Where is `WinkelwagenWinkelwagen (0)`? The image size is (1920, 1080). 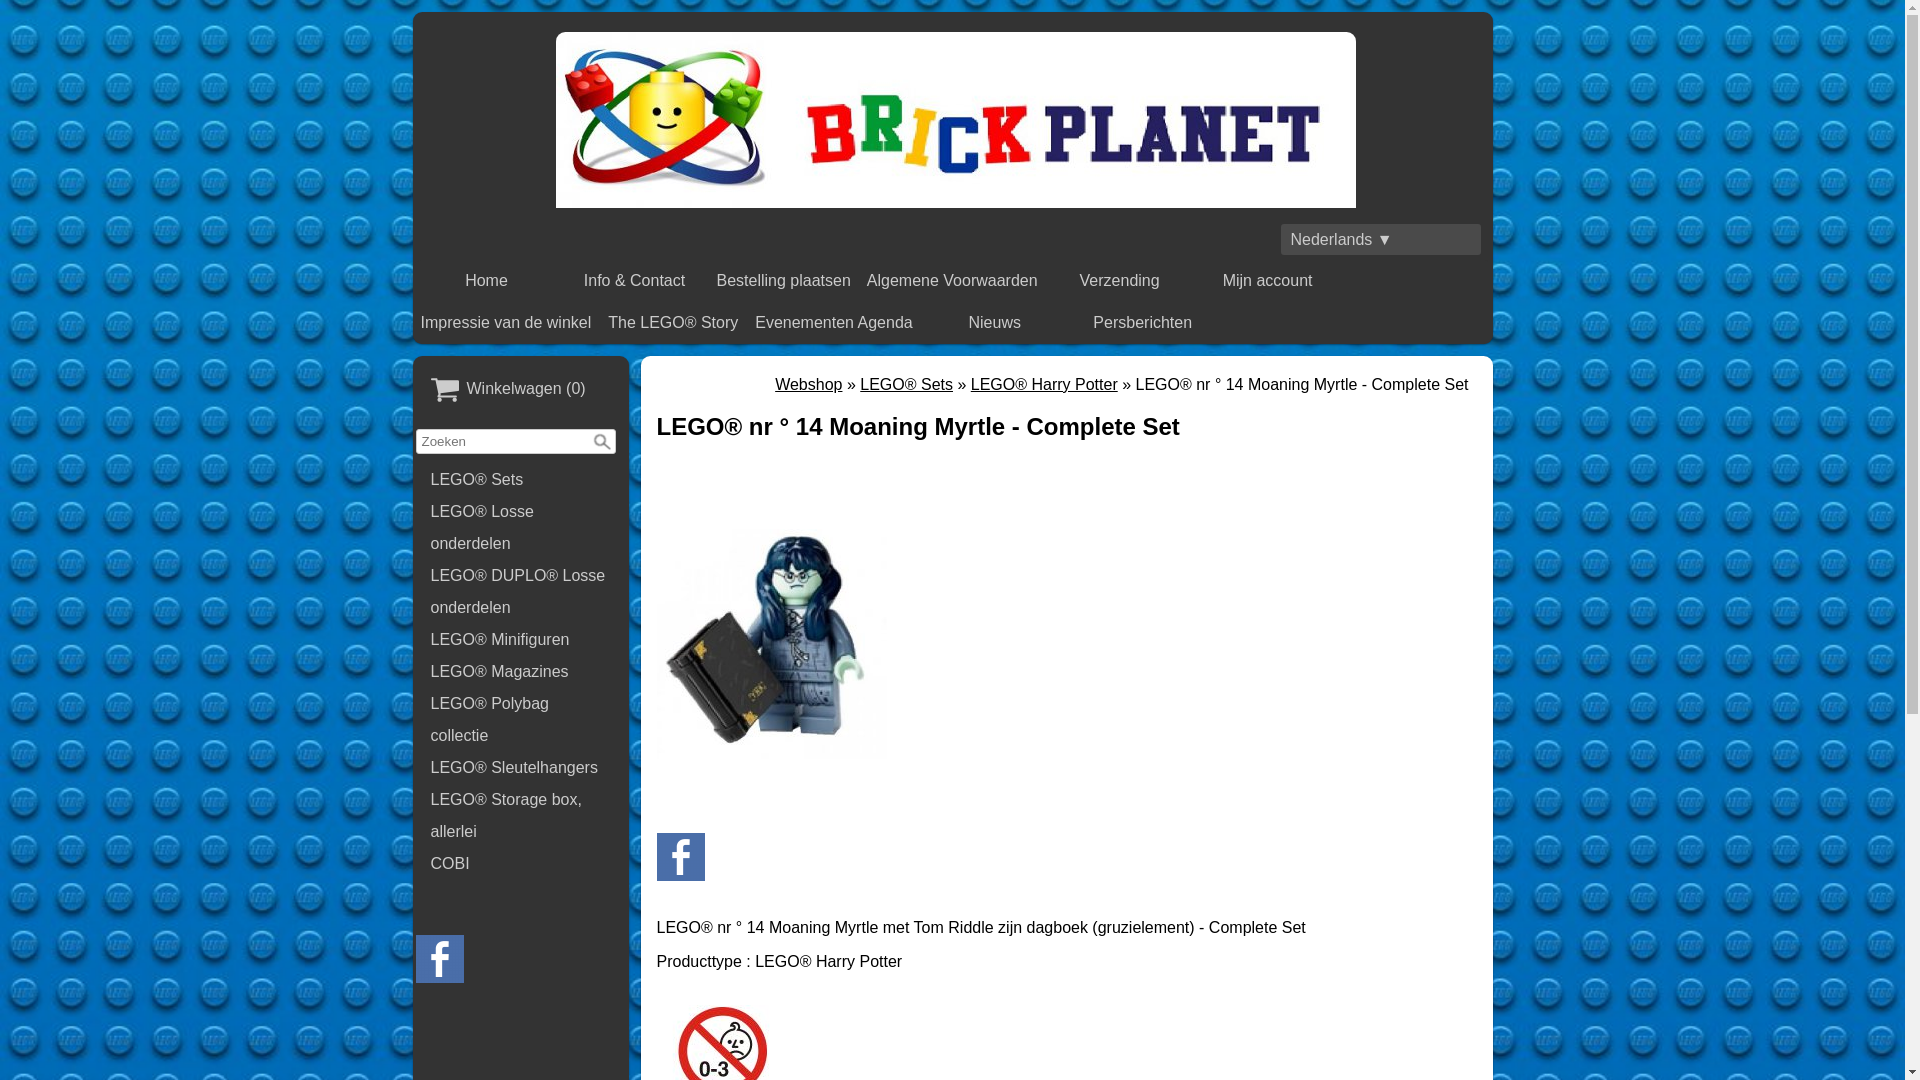
WinkelwagenWinkelwagen (0) is located at coordinates (521, 390).